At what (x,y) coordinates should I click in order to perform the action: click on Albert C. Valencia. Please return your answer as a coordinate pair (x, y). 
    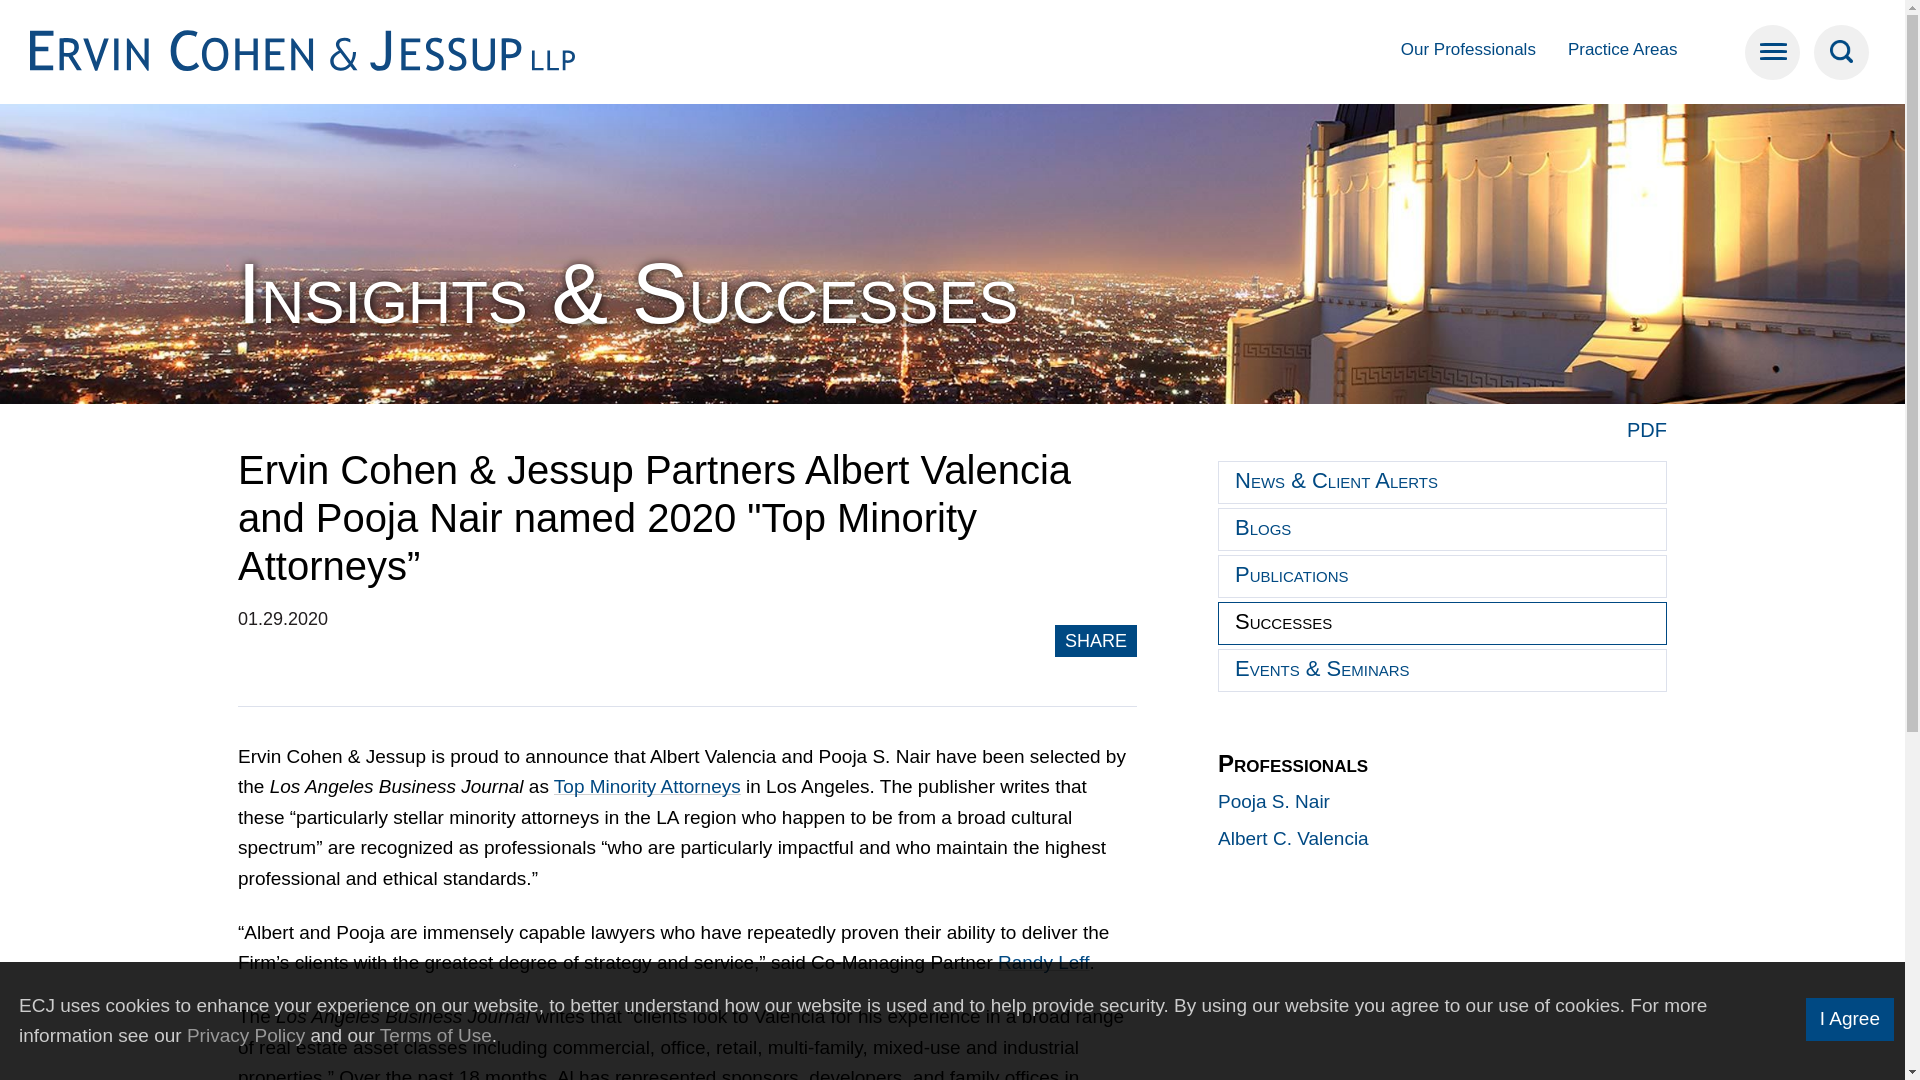
    Looking at the image, I should click on (1292, 838).